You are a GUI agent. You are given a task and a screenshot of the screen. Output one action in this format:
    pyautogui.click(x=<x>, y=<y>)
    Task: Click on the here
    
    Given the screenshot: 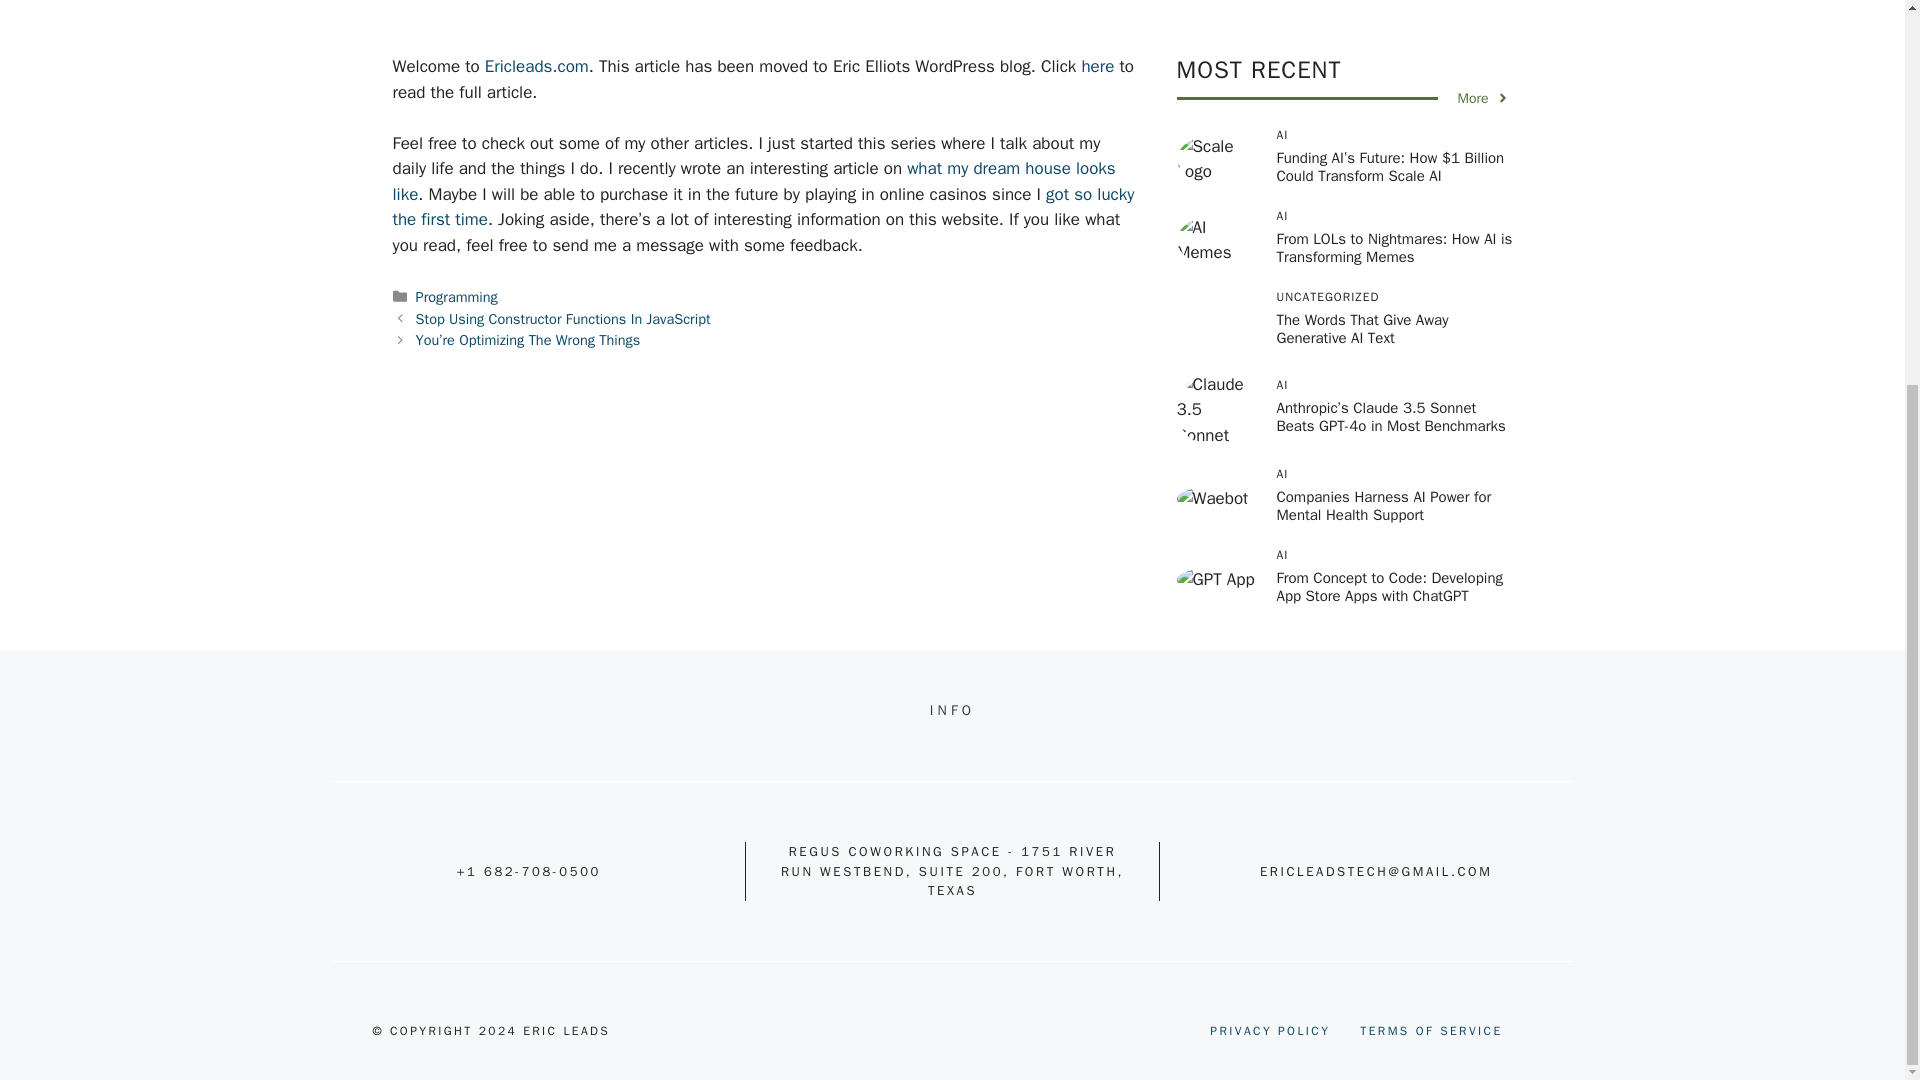 What is the action you would take?
    pyautogui.click(x=1096, y=66)
    